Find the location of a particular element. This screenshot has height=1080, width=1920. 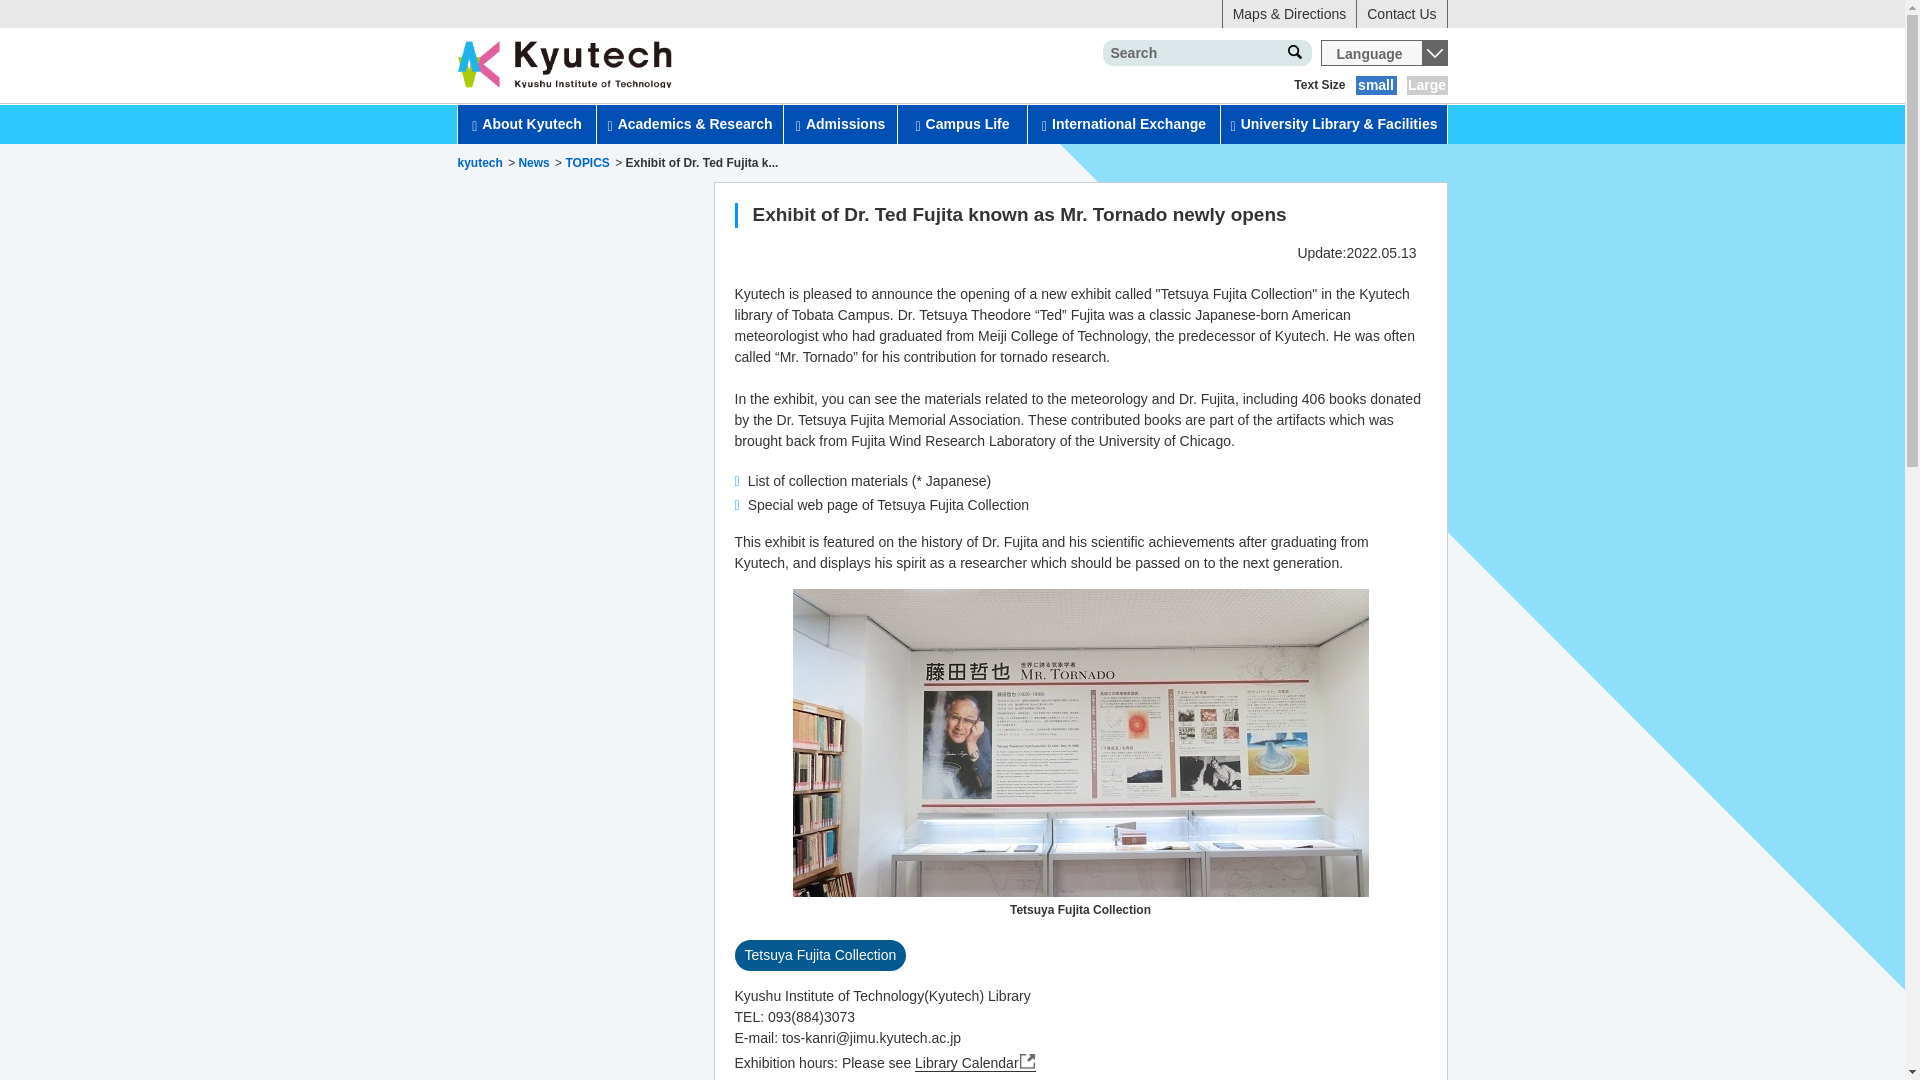

small is located at coordinates (1376, 85).